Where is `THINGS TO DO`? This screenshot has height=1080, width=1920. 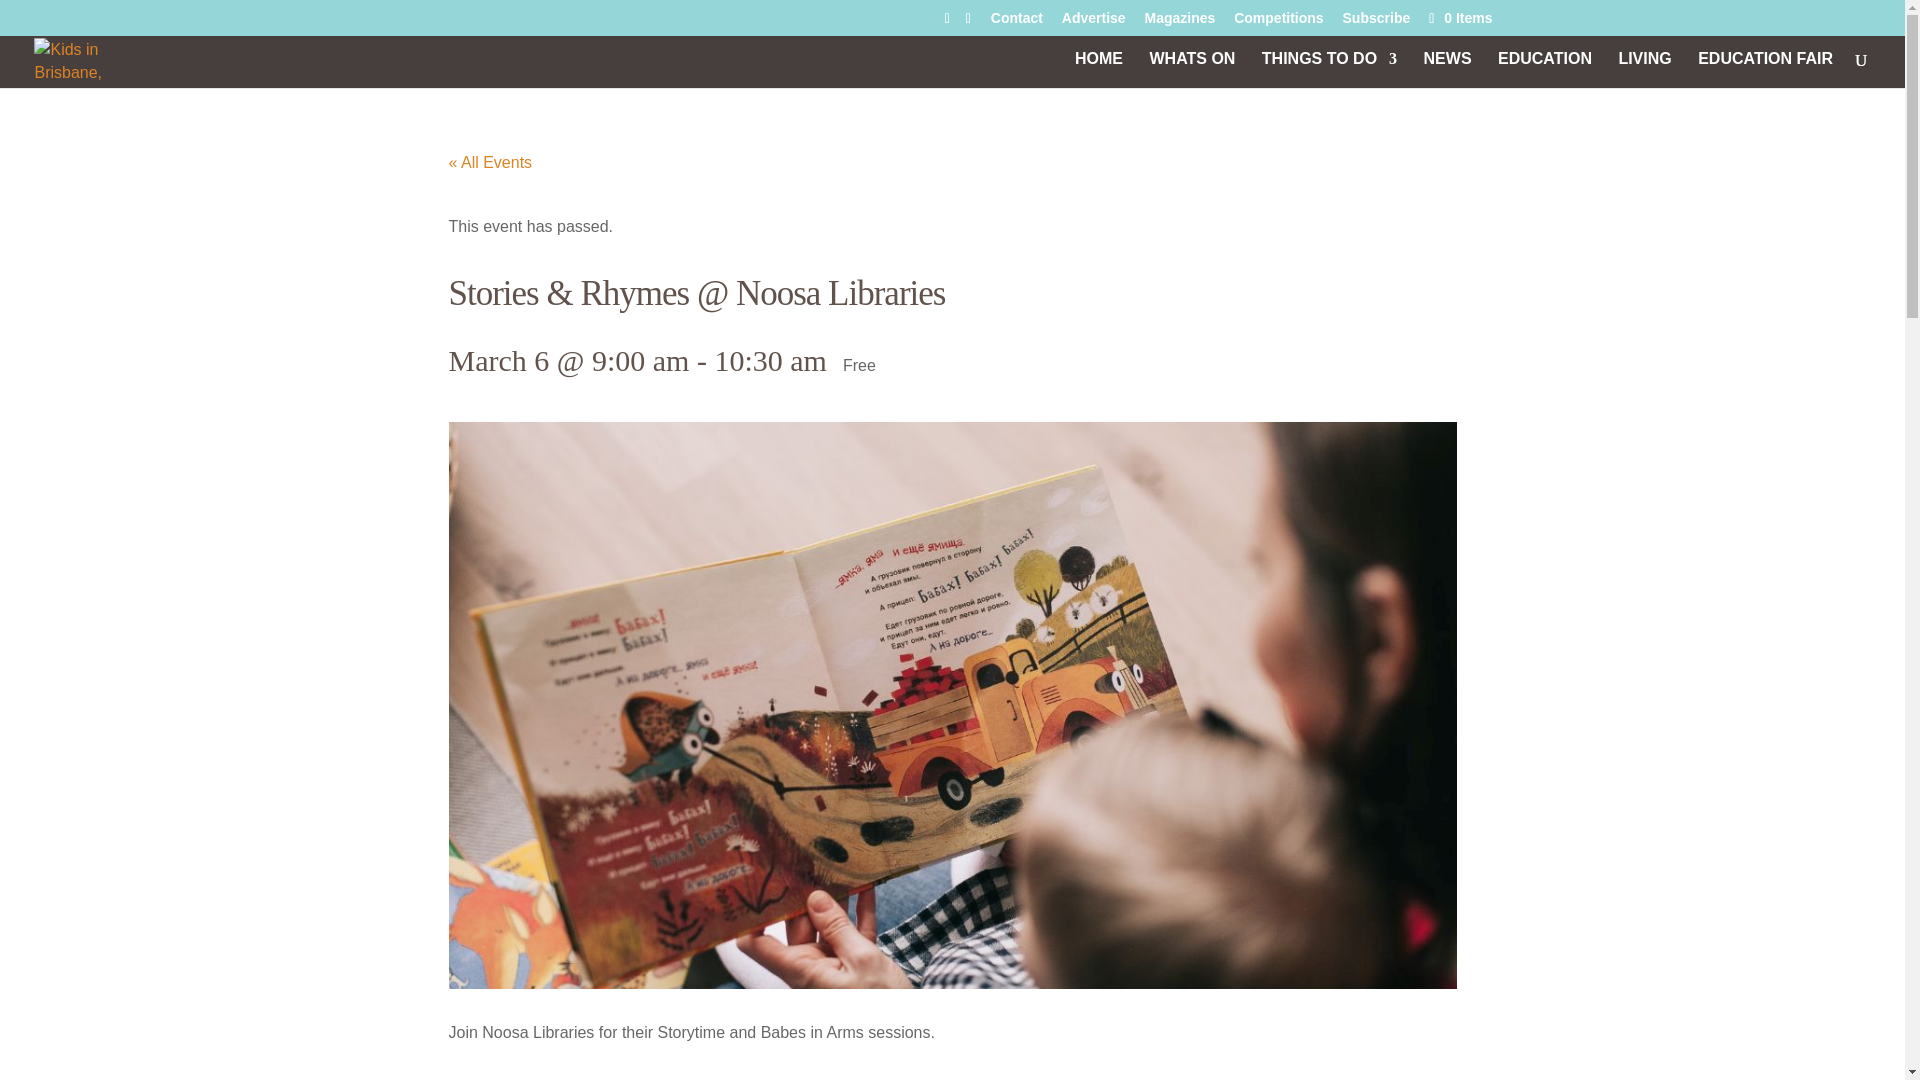
THINGS TO DO is located at coordinates (1329, 69).